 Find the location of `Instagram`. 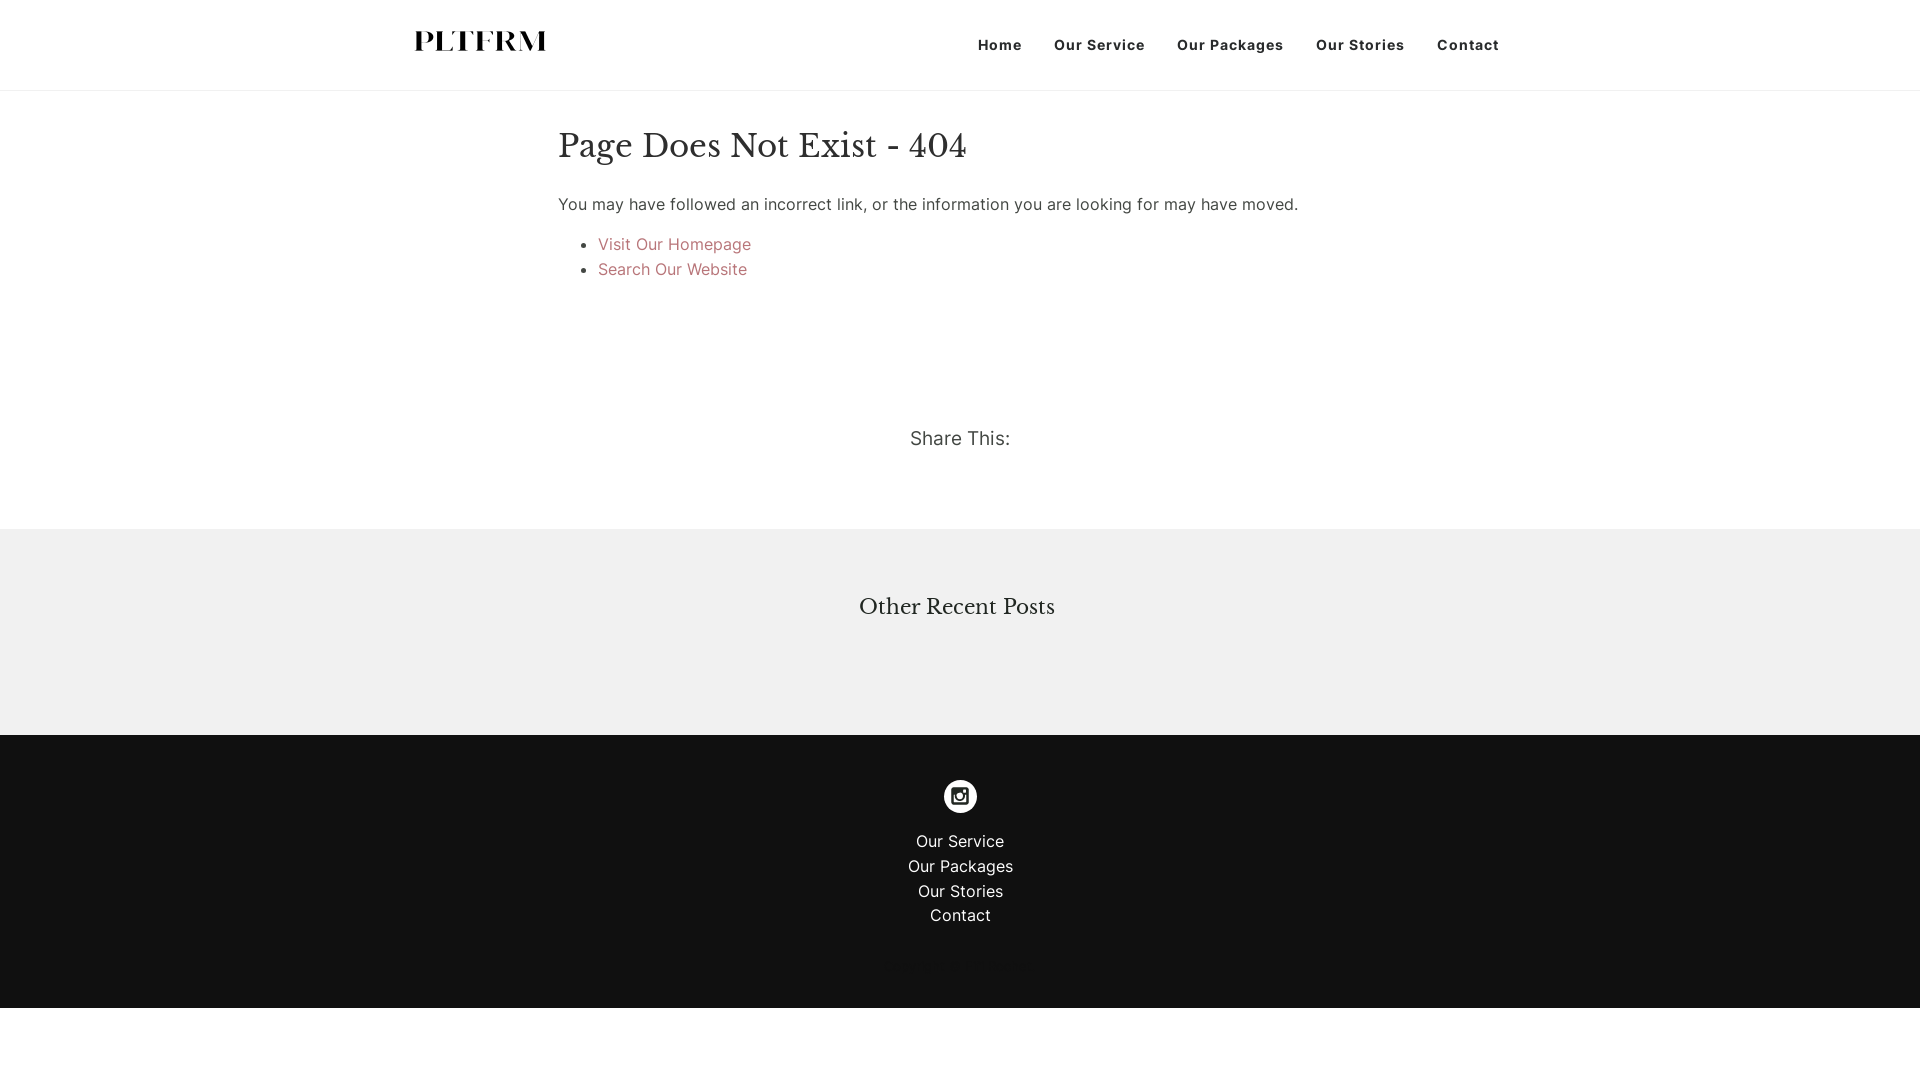

Instagram is located at coordinates (960, 796).